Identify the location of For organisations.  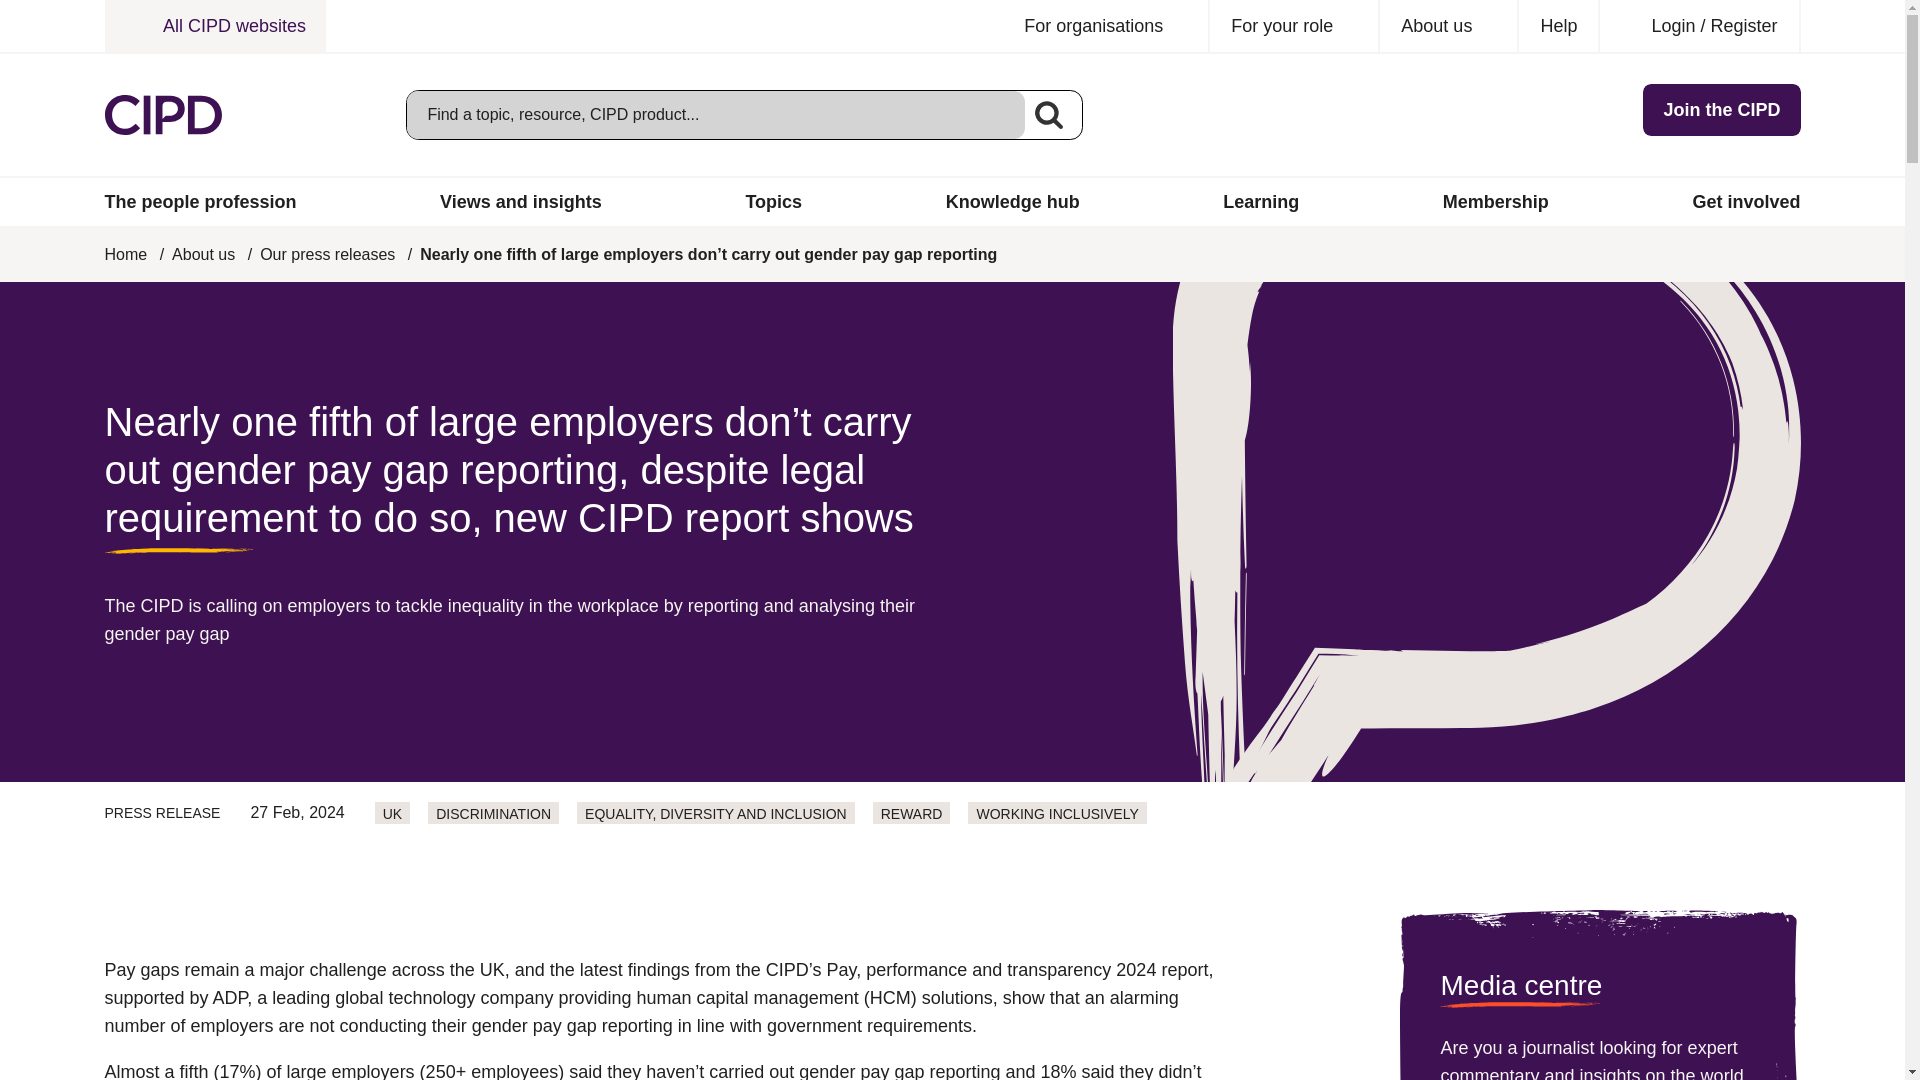
(1106, 26).